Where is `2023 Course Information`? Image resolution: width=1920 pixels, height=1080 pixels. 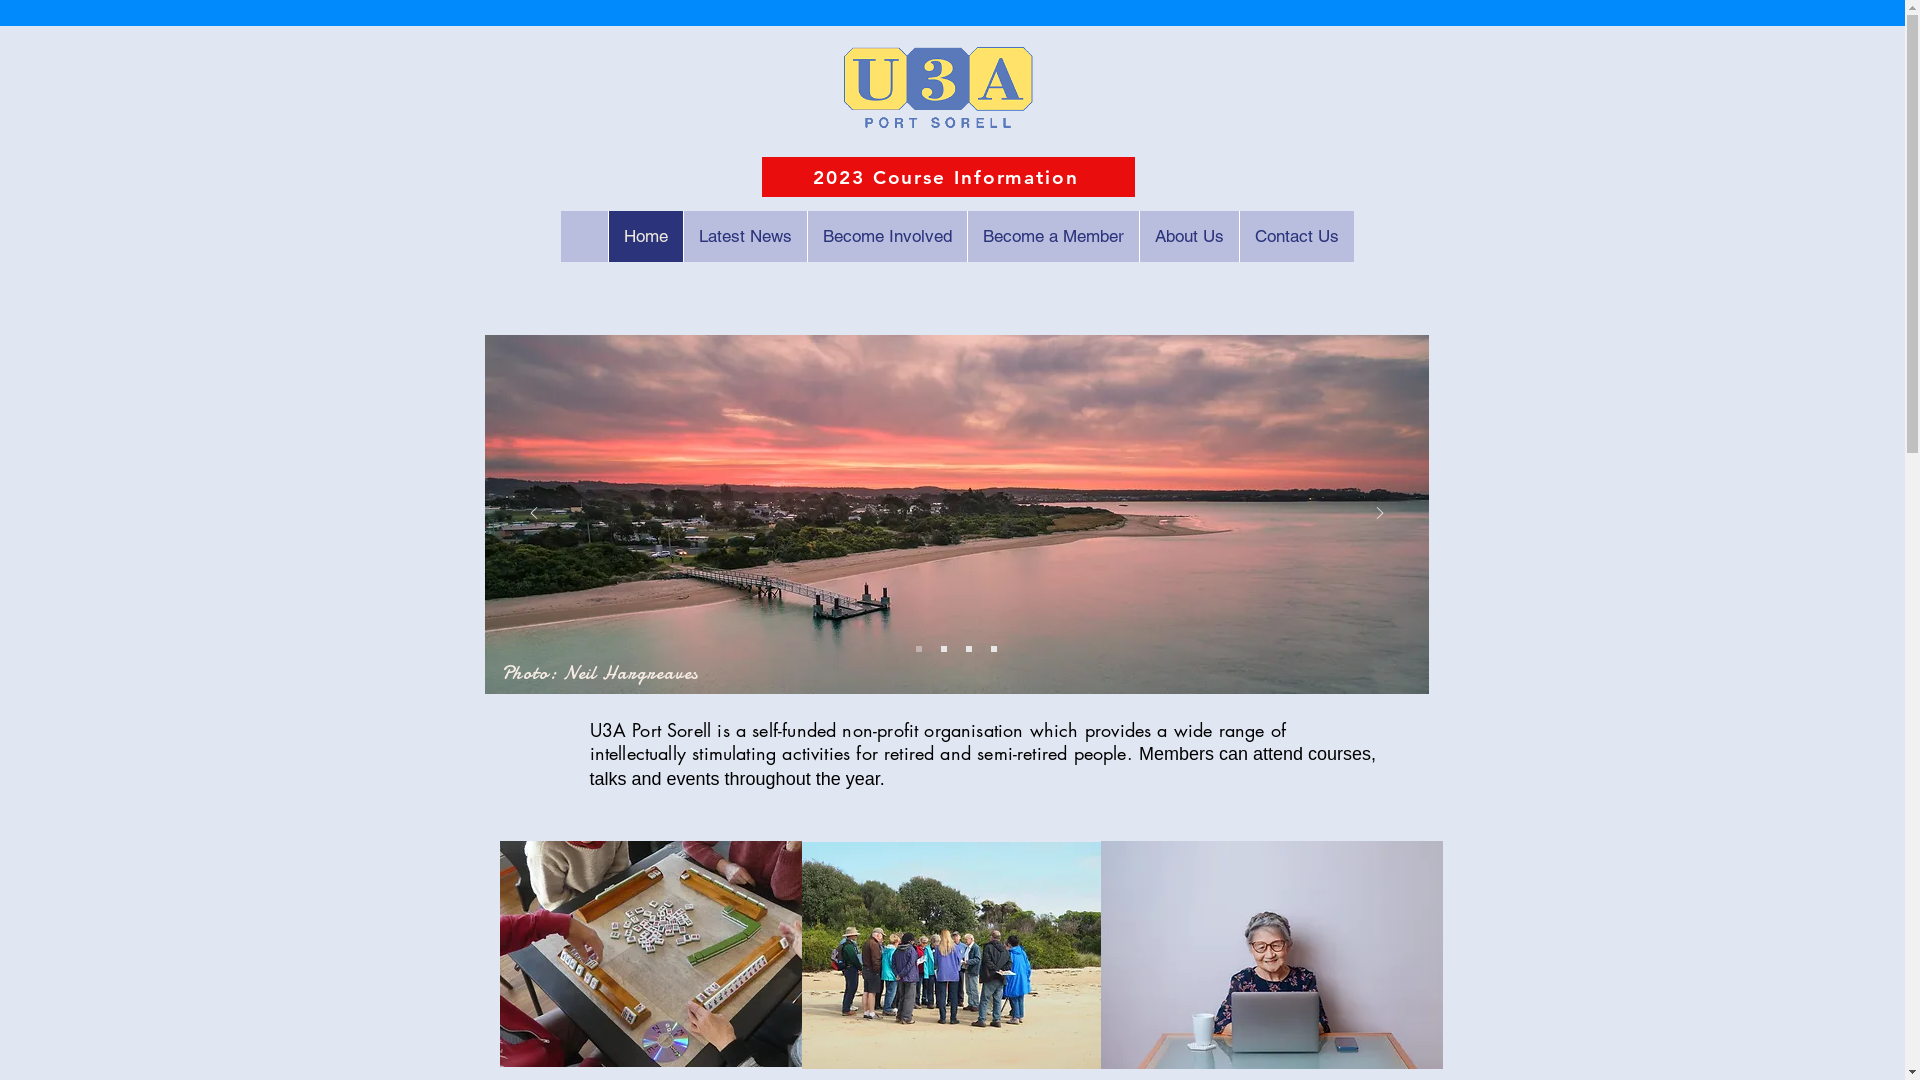 2023 Course Information is located at coordinates (948, 177).